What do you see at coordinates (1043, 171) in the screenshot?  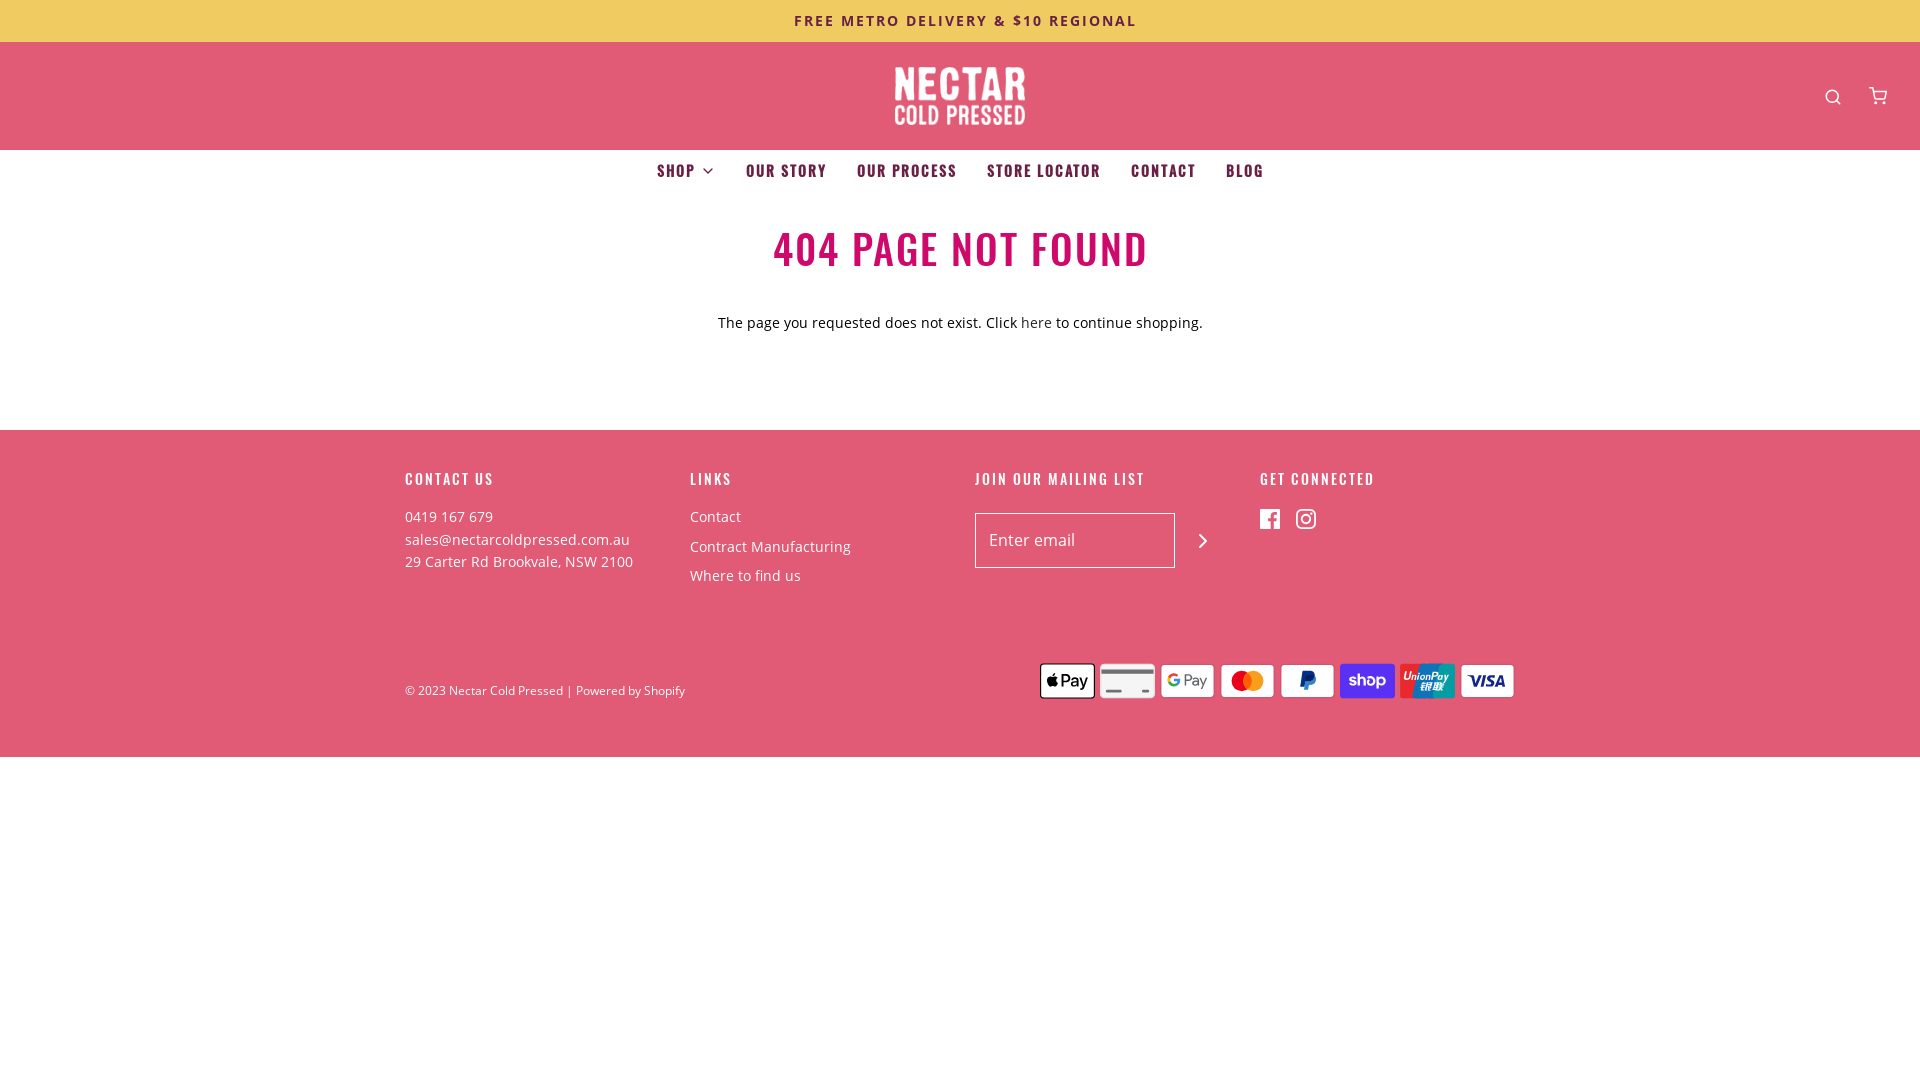 I see `STORE LOCATOR` at bounding box center [1043, 171].